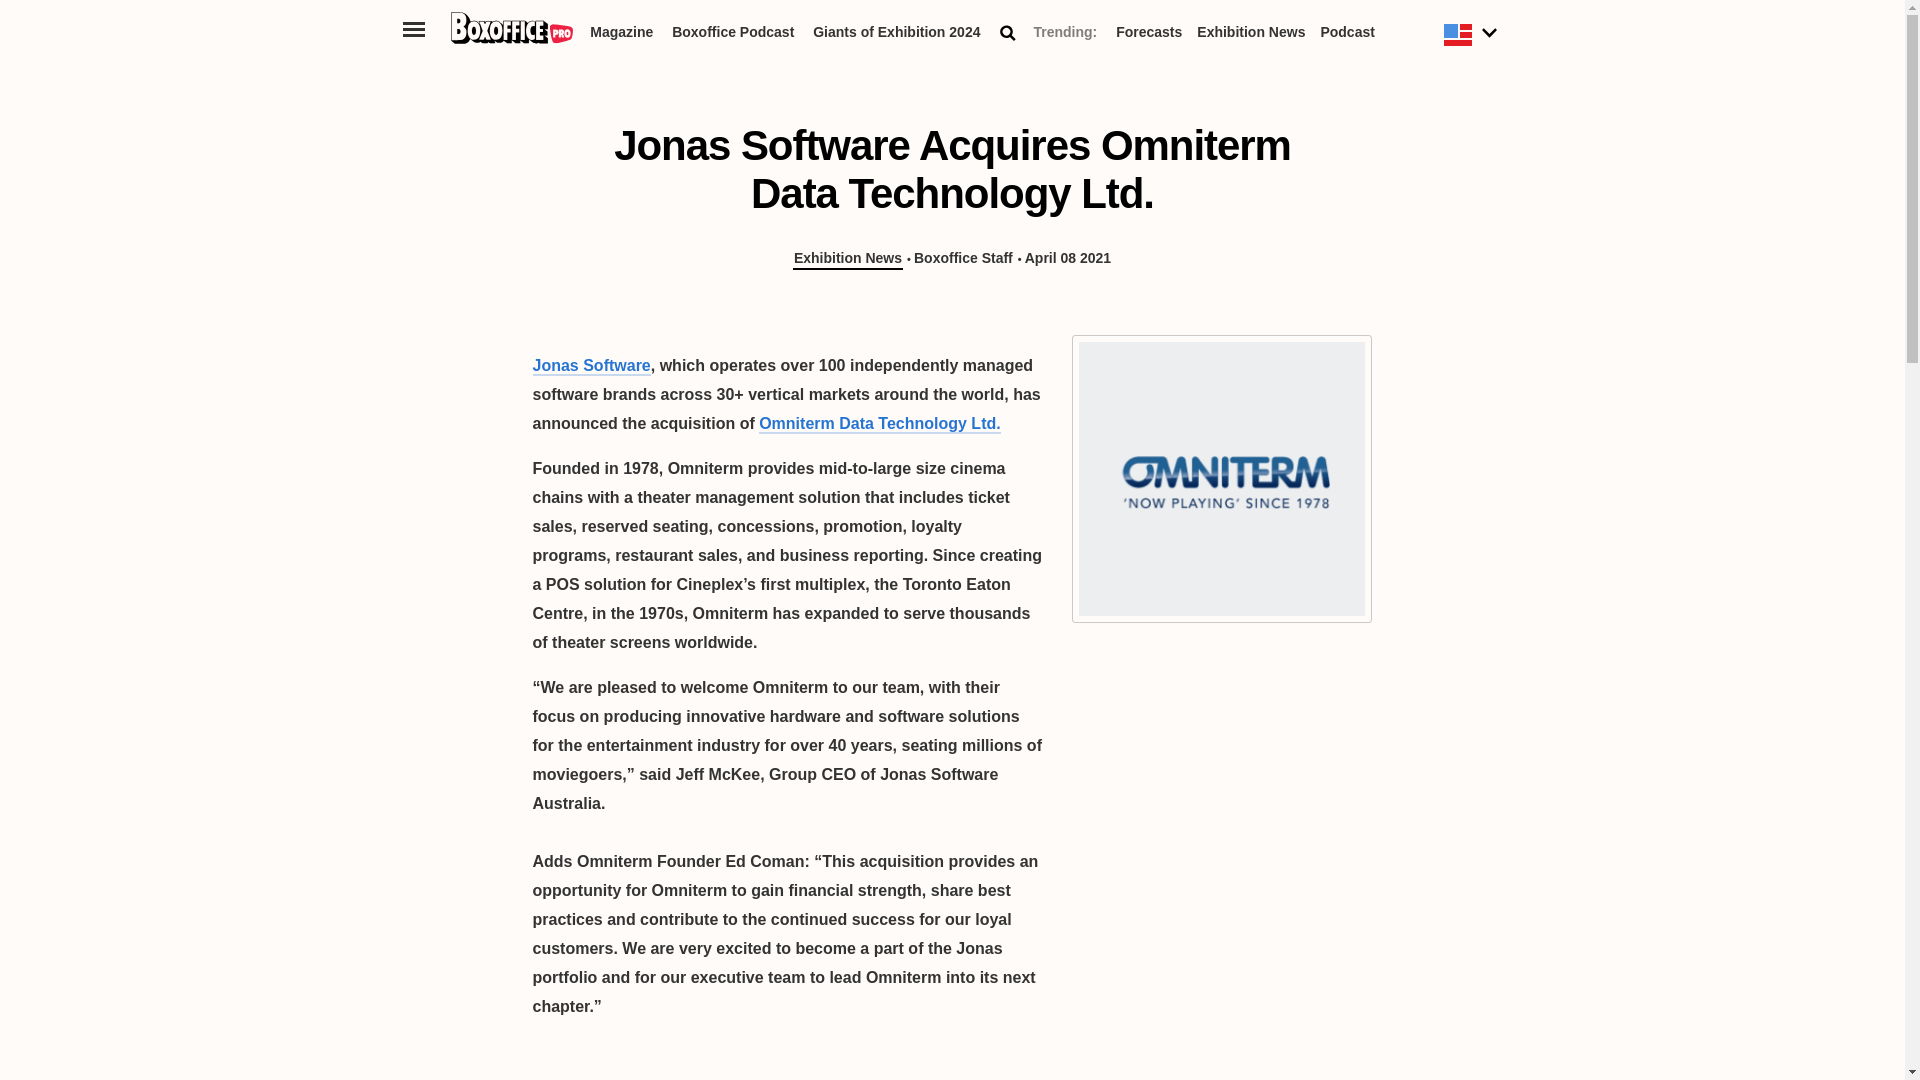 The image size is (1920, 1080). What do you see at coordinates (1347, 35) in the screenshot?
I see `Podcast` at bounding box center [1347, 35].